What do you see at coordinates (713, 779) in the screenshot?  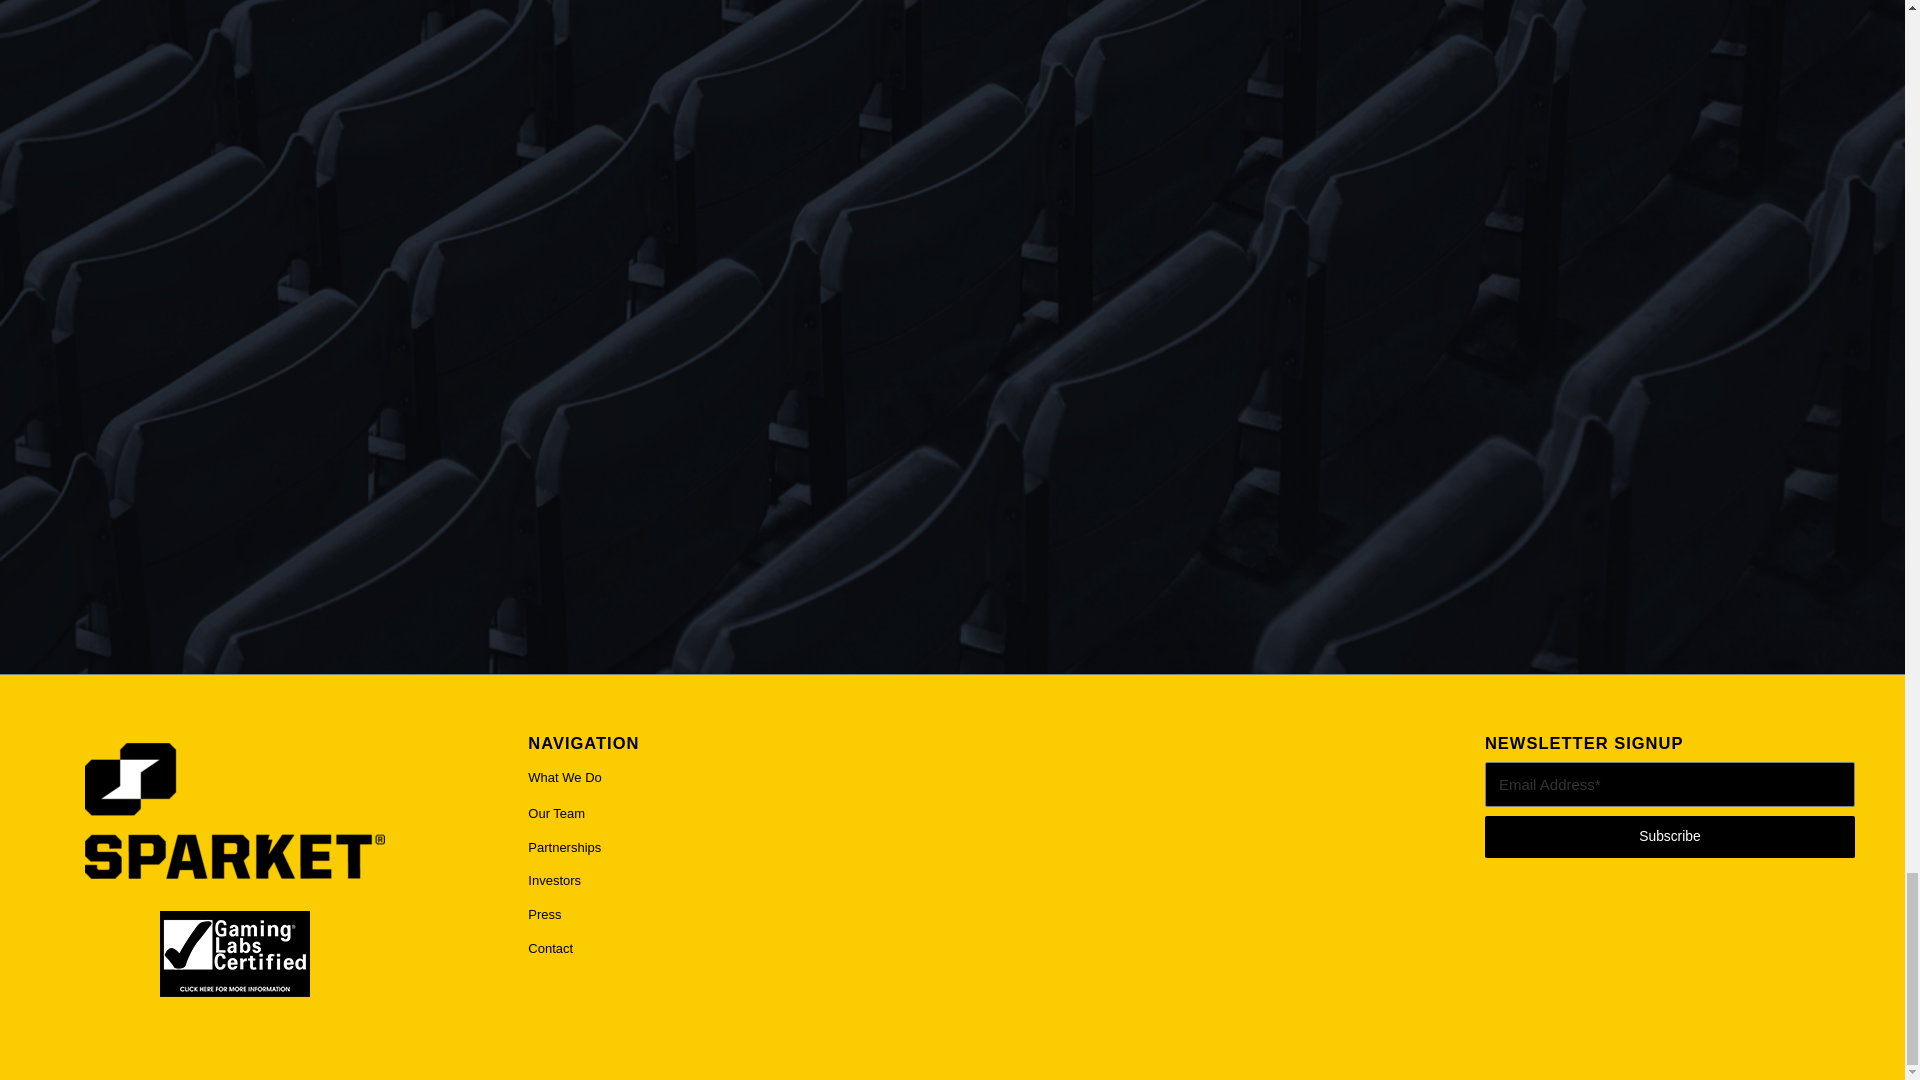 I see `What We Do` at bounding box center [713, 779].